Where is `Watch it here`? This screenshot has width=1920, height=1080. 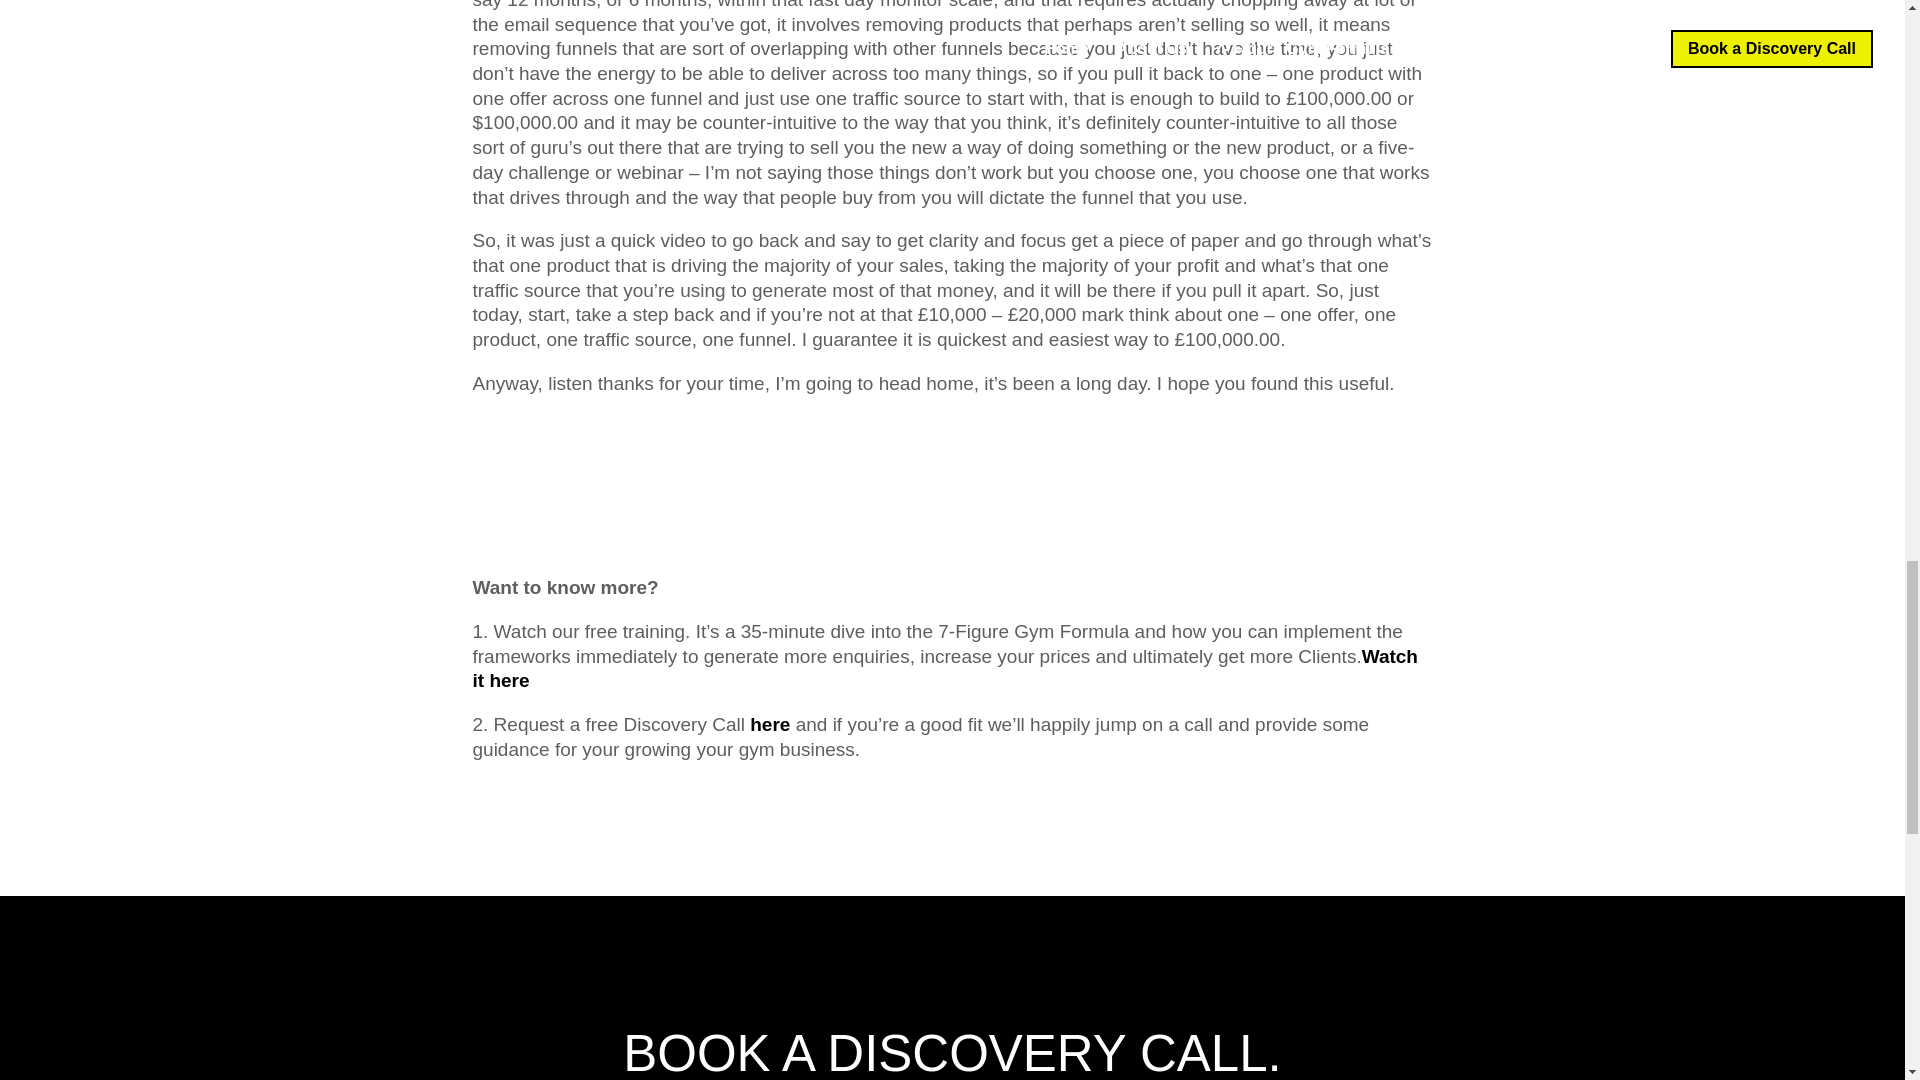
Watch it here is located at coordinates (944, 668).